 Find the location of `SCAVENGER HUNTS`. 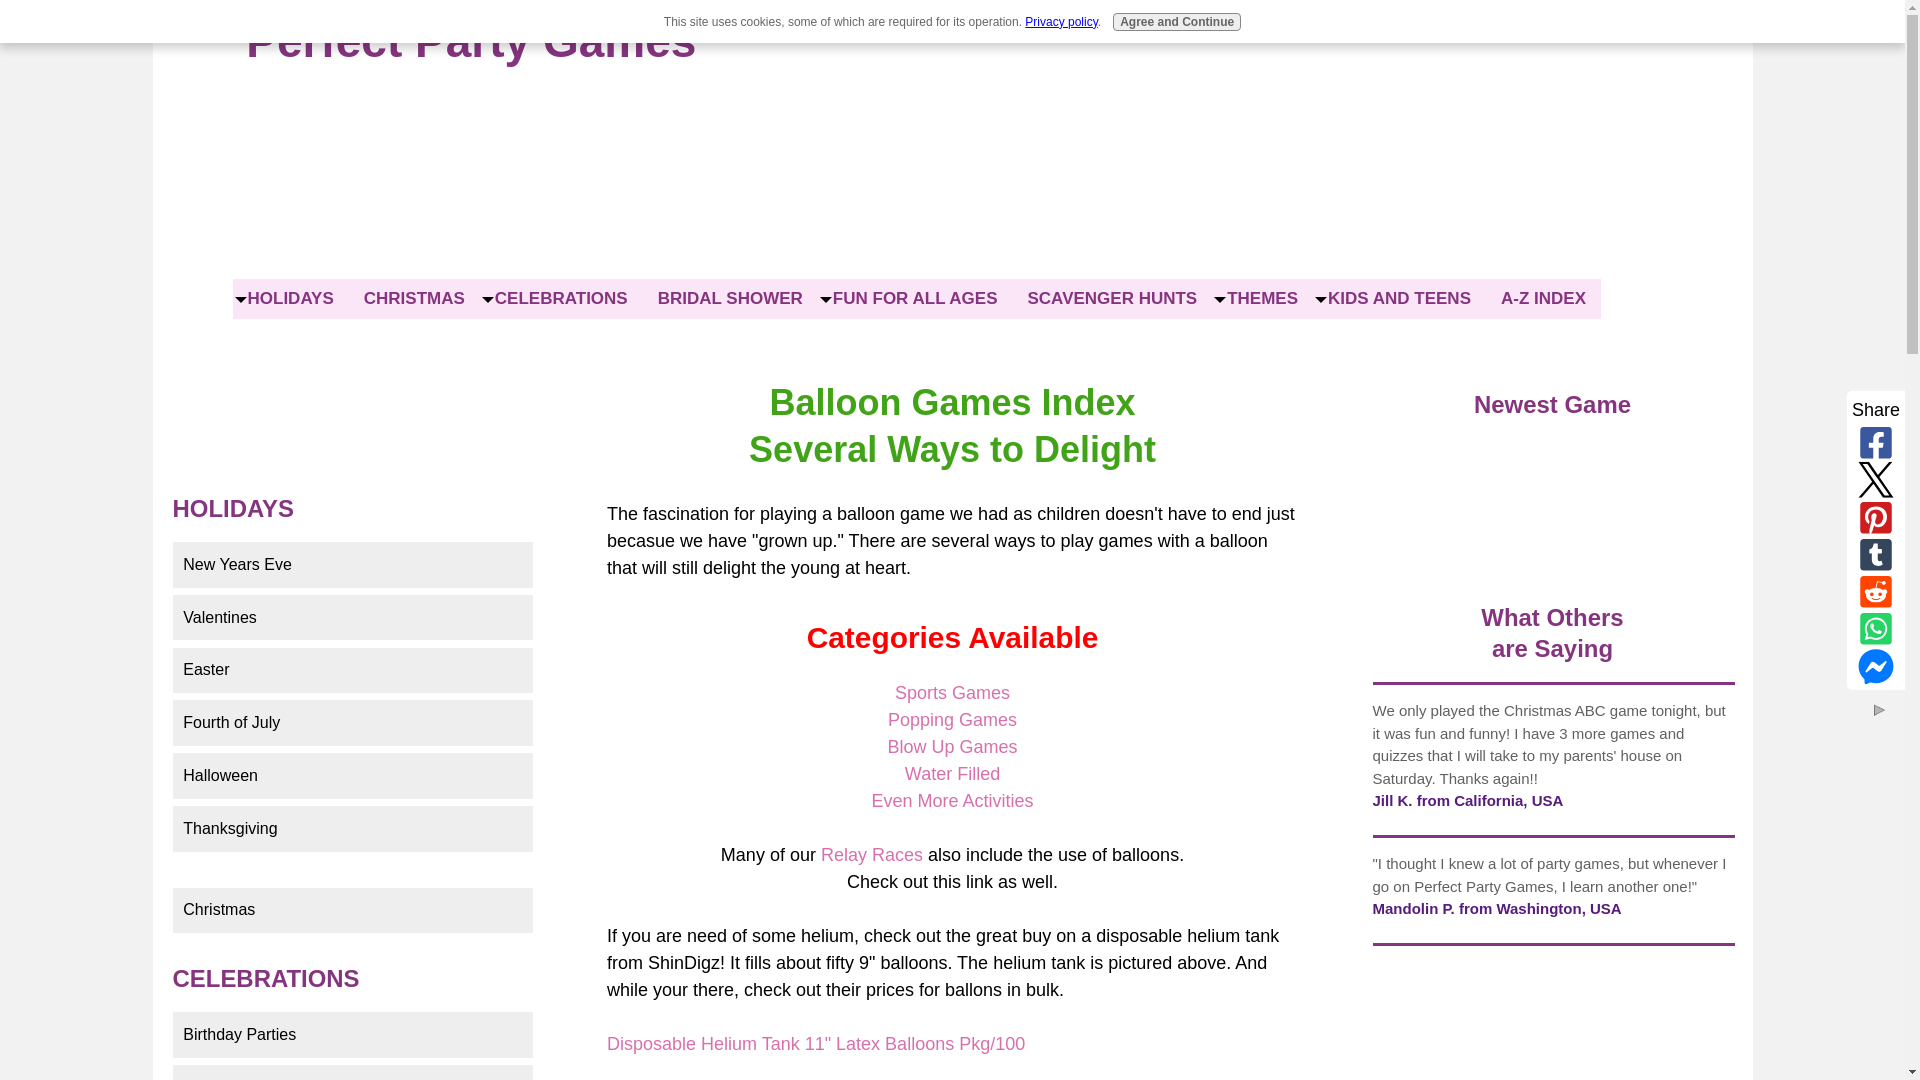

SCAVENGER HUNTS is located at coordinates (1111, 298).